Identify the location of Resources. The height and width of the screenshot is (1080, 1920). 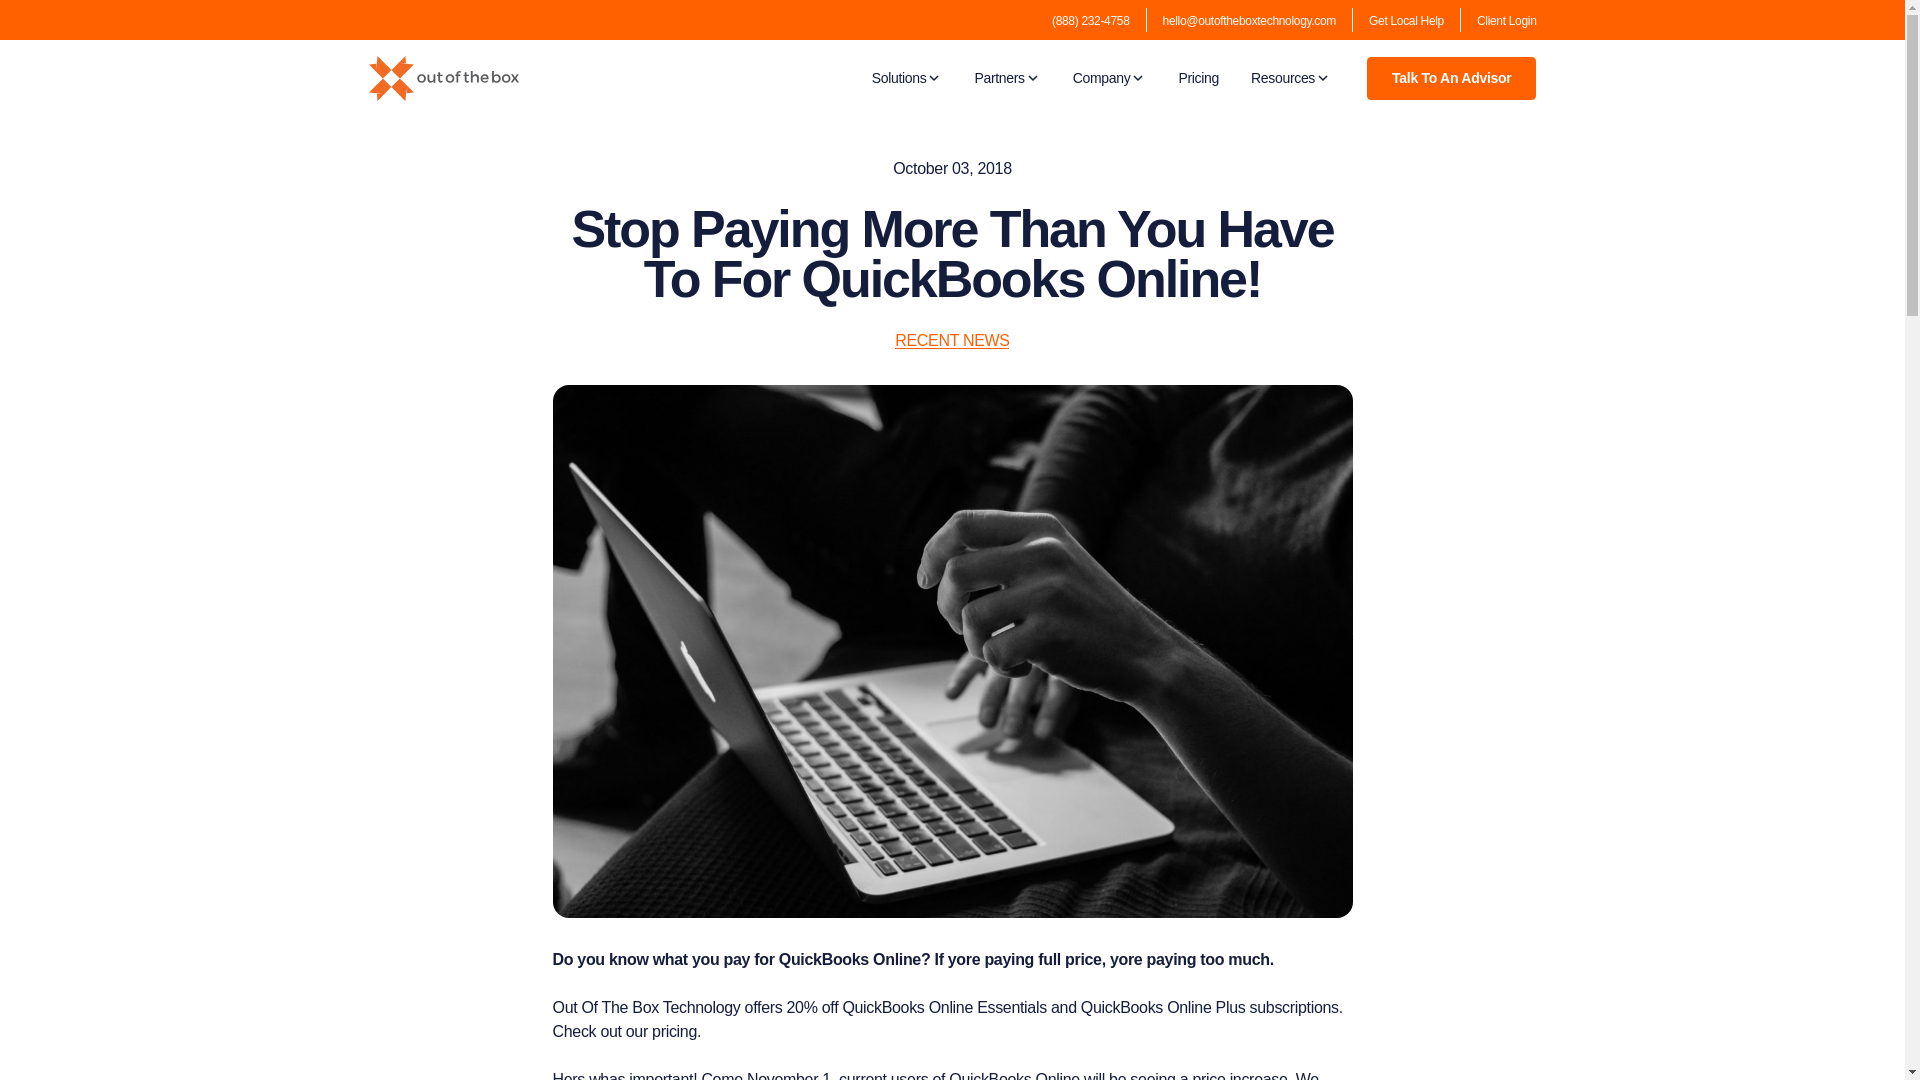
(1290, 78).